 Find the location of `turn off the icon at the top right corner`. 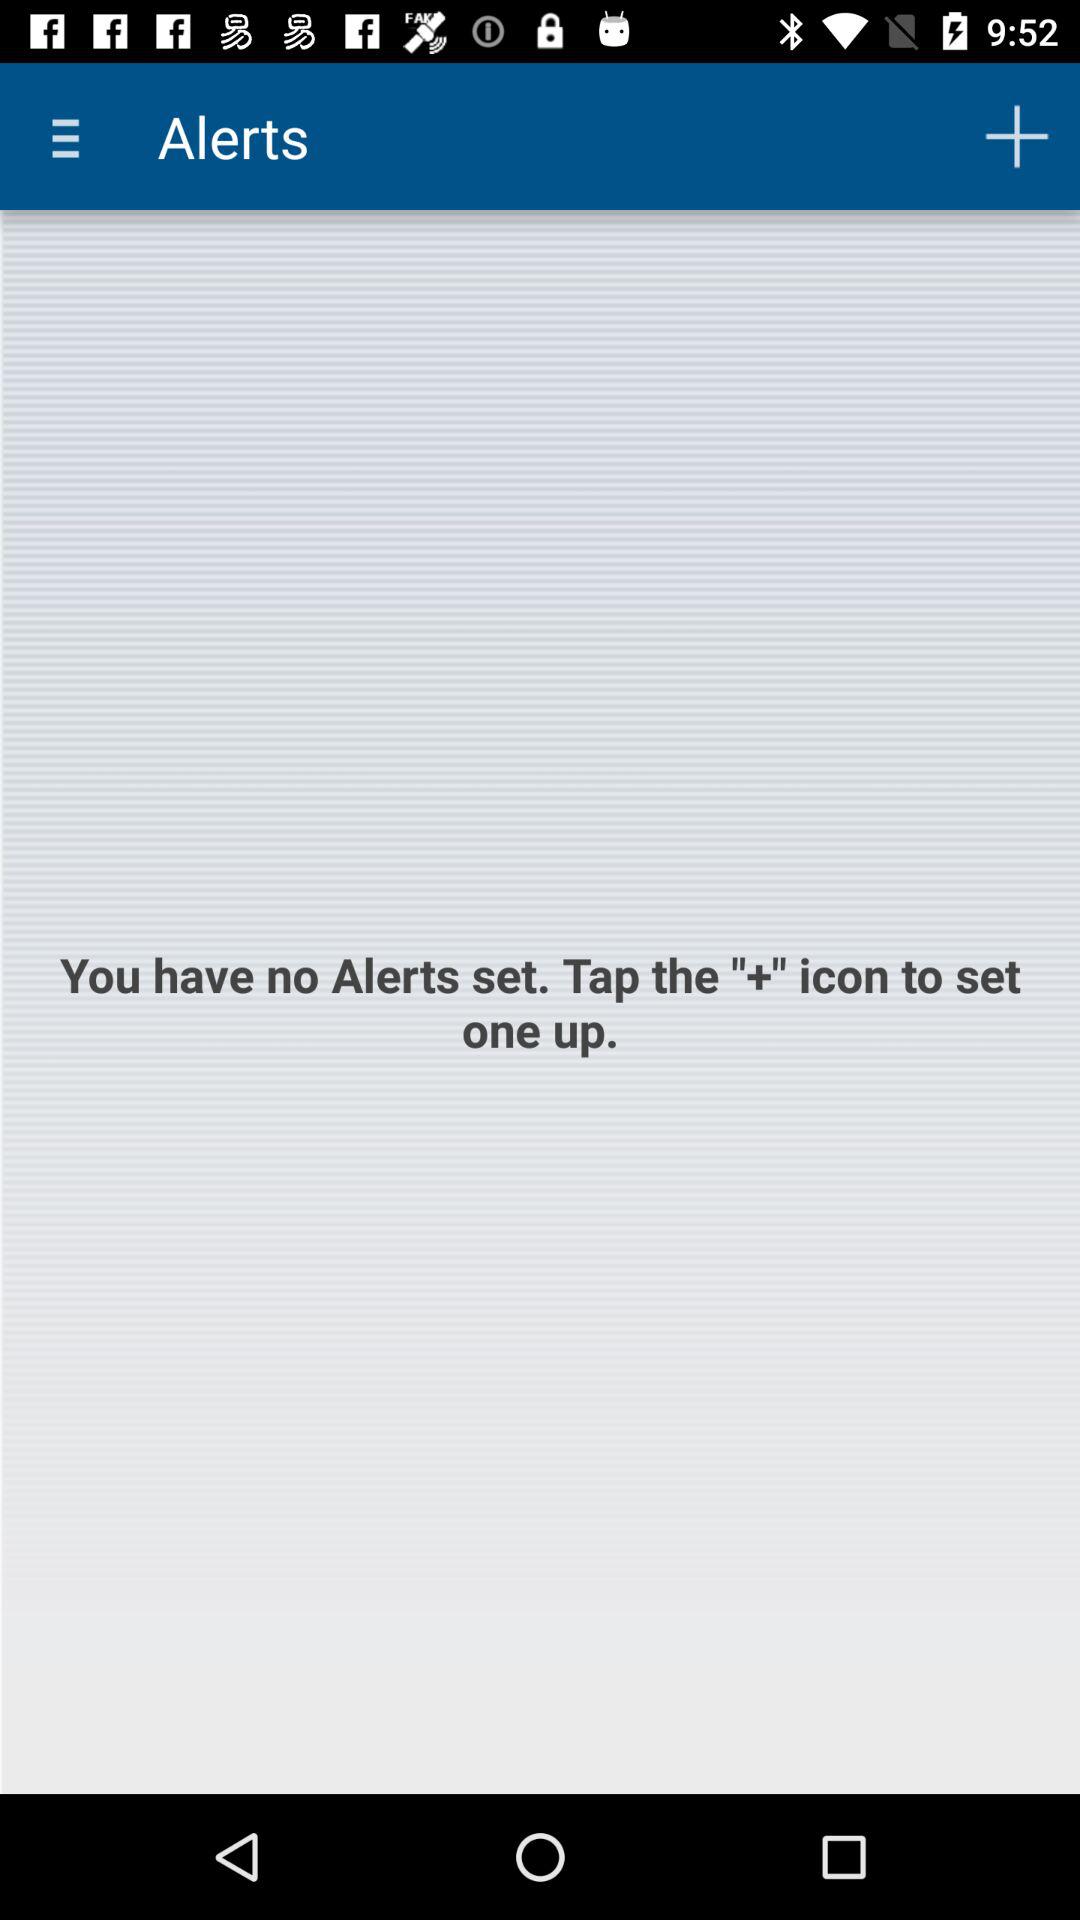

turn off the icon at the top right corner is located at coordinates (1016, 136).